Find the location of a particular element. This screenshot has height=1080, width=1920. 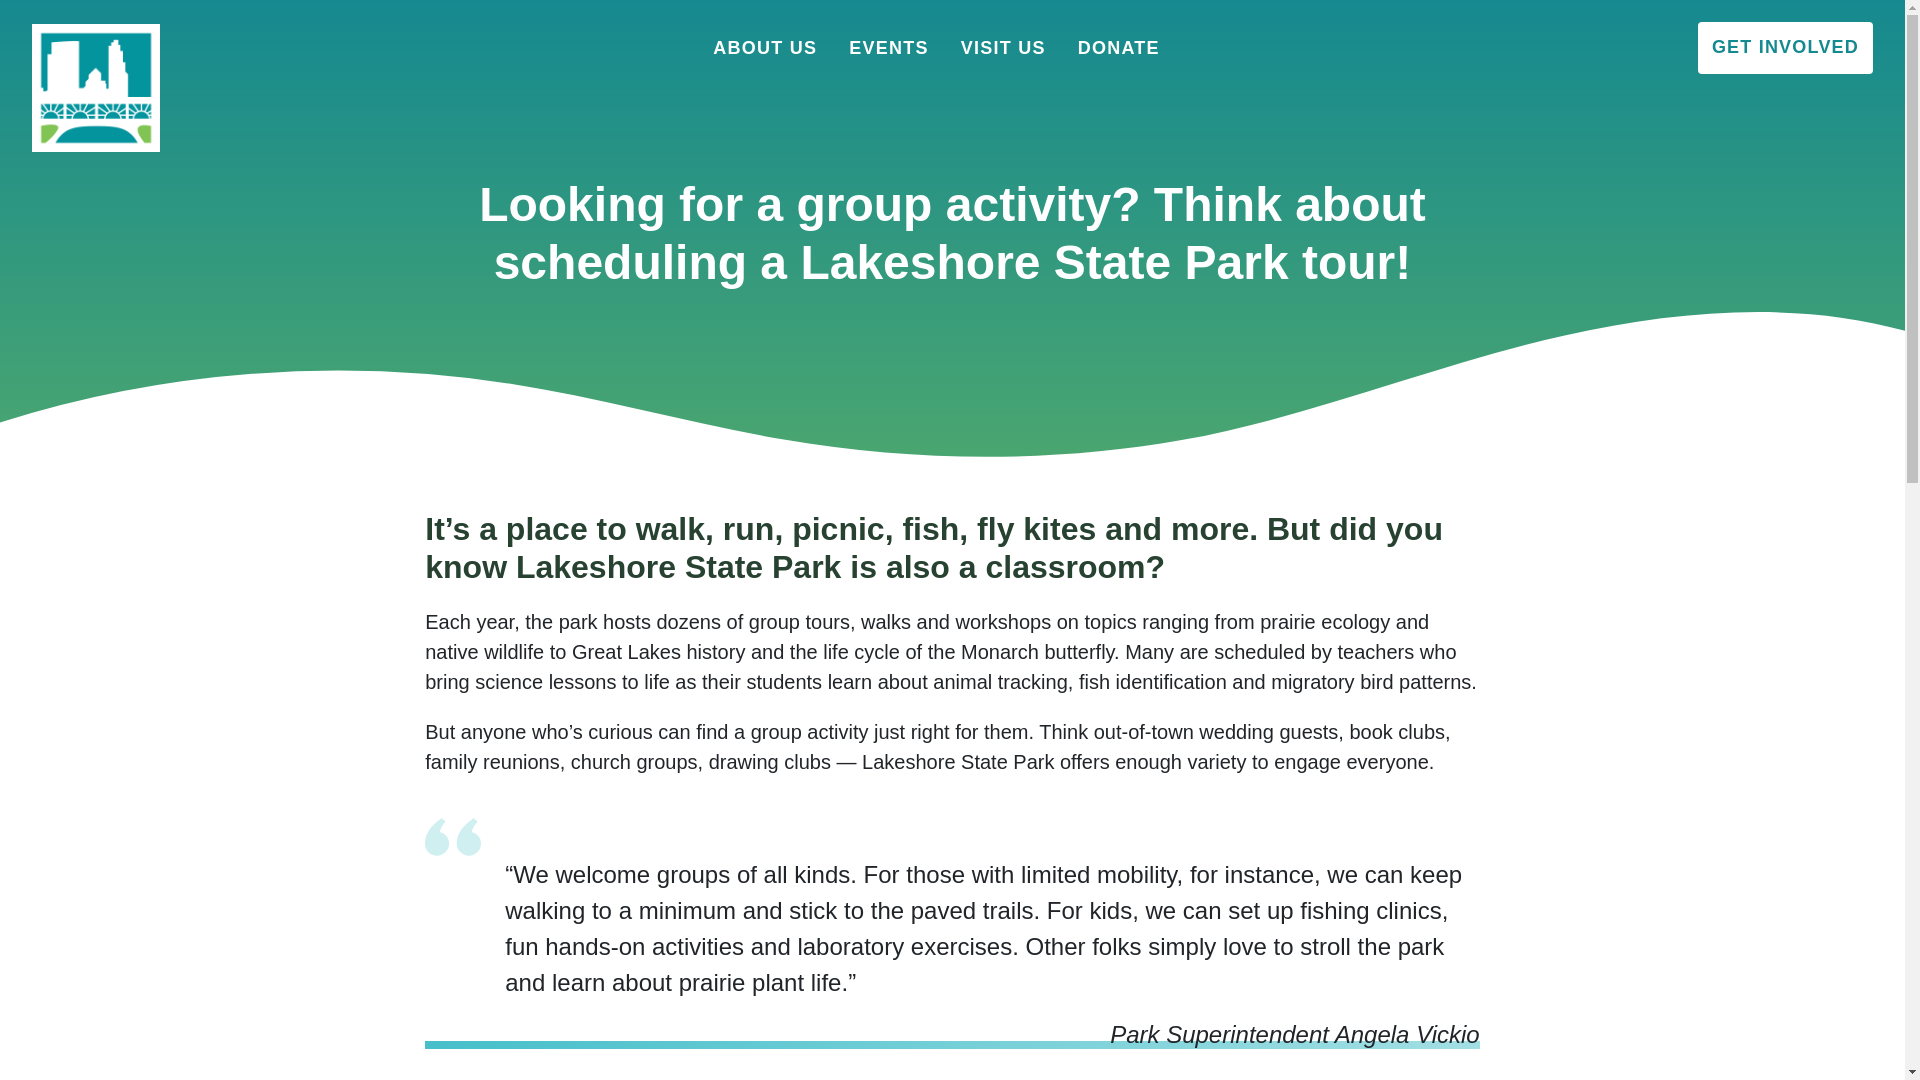

ABOUT US is located at coordinates (764, 48).